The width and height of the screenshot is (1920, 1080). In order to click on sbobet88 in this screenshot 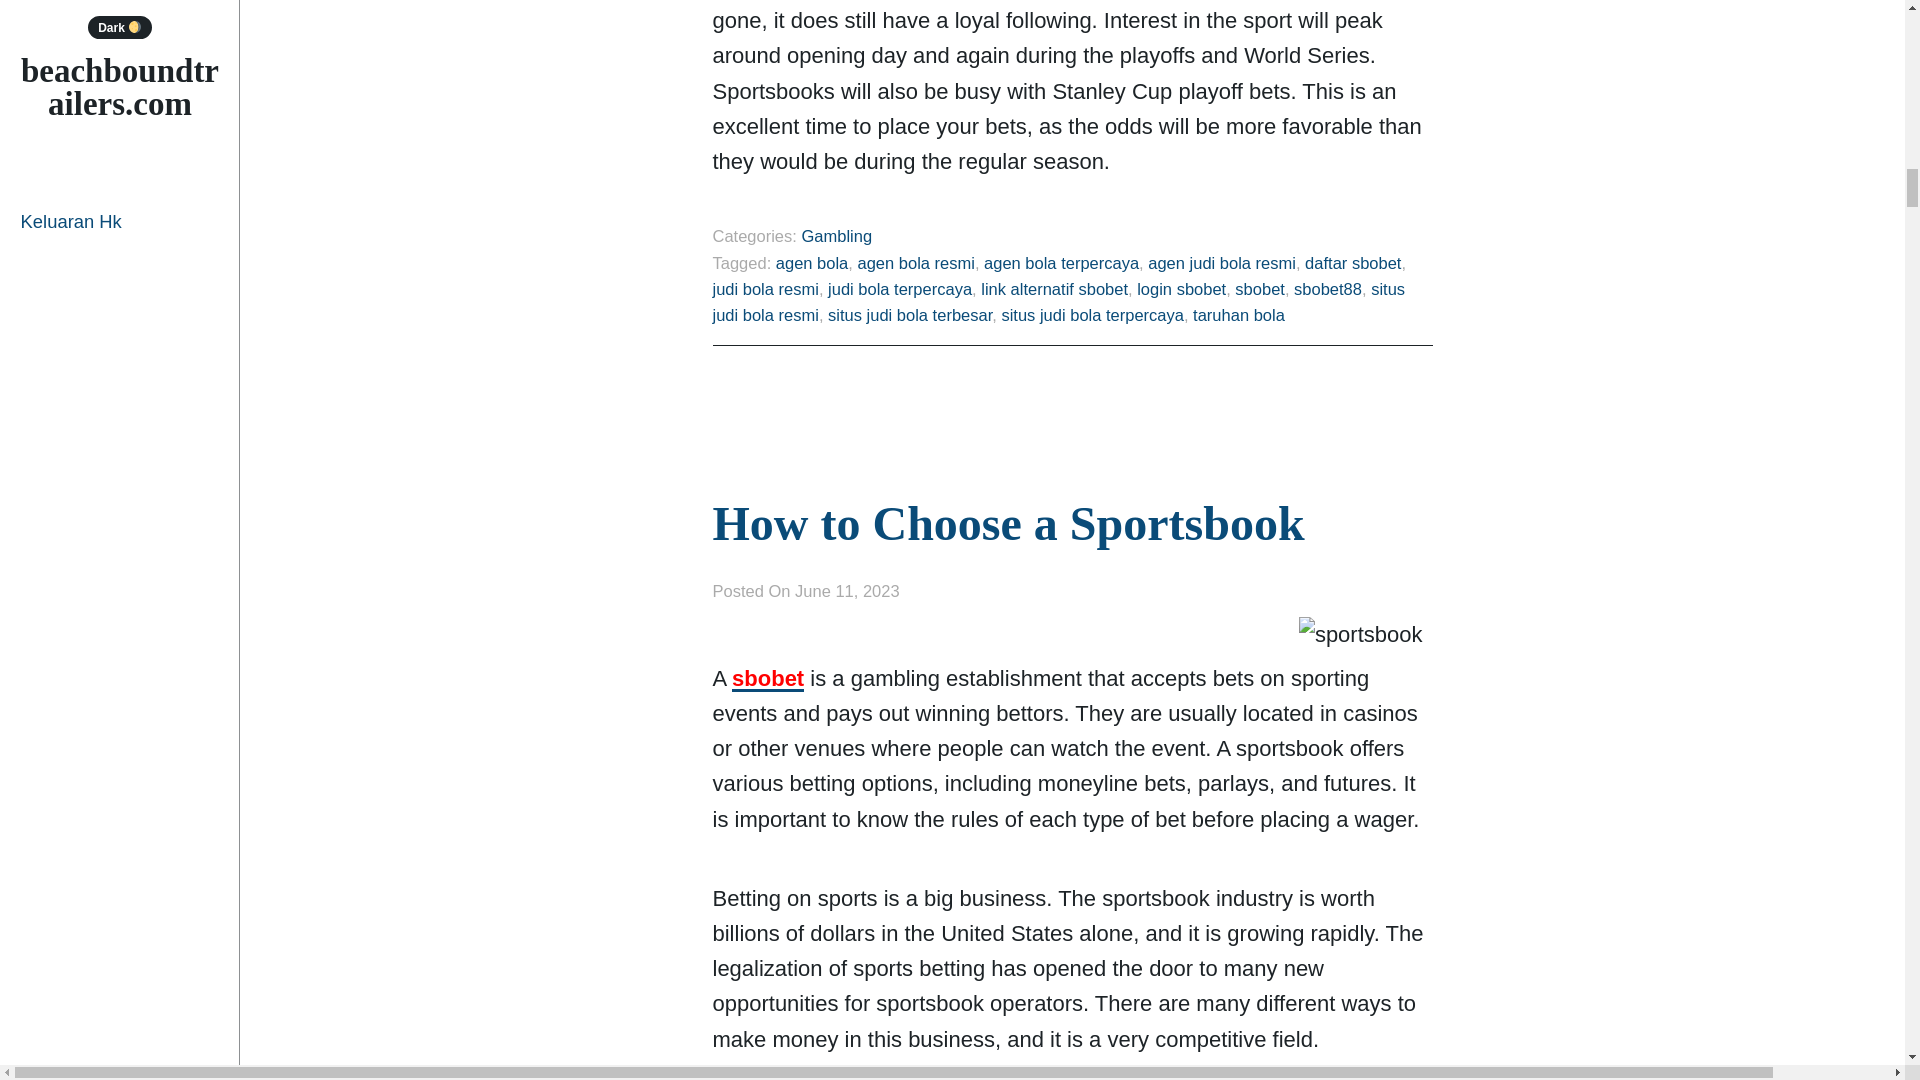, I will do `click(1328, 288)`.